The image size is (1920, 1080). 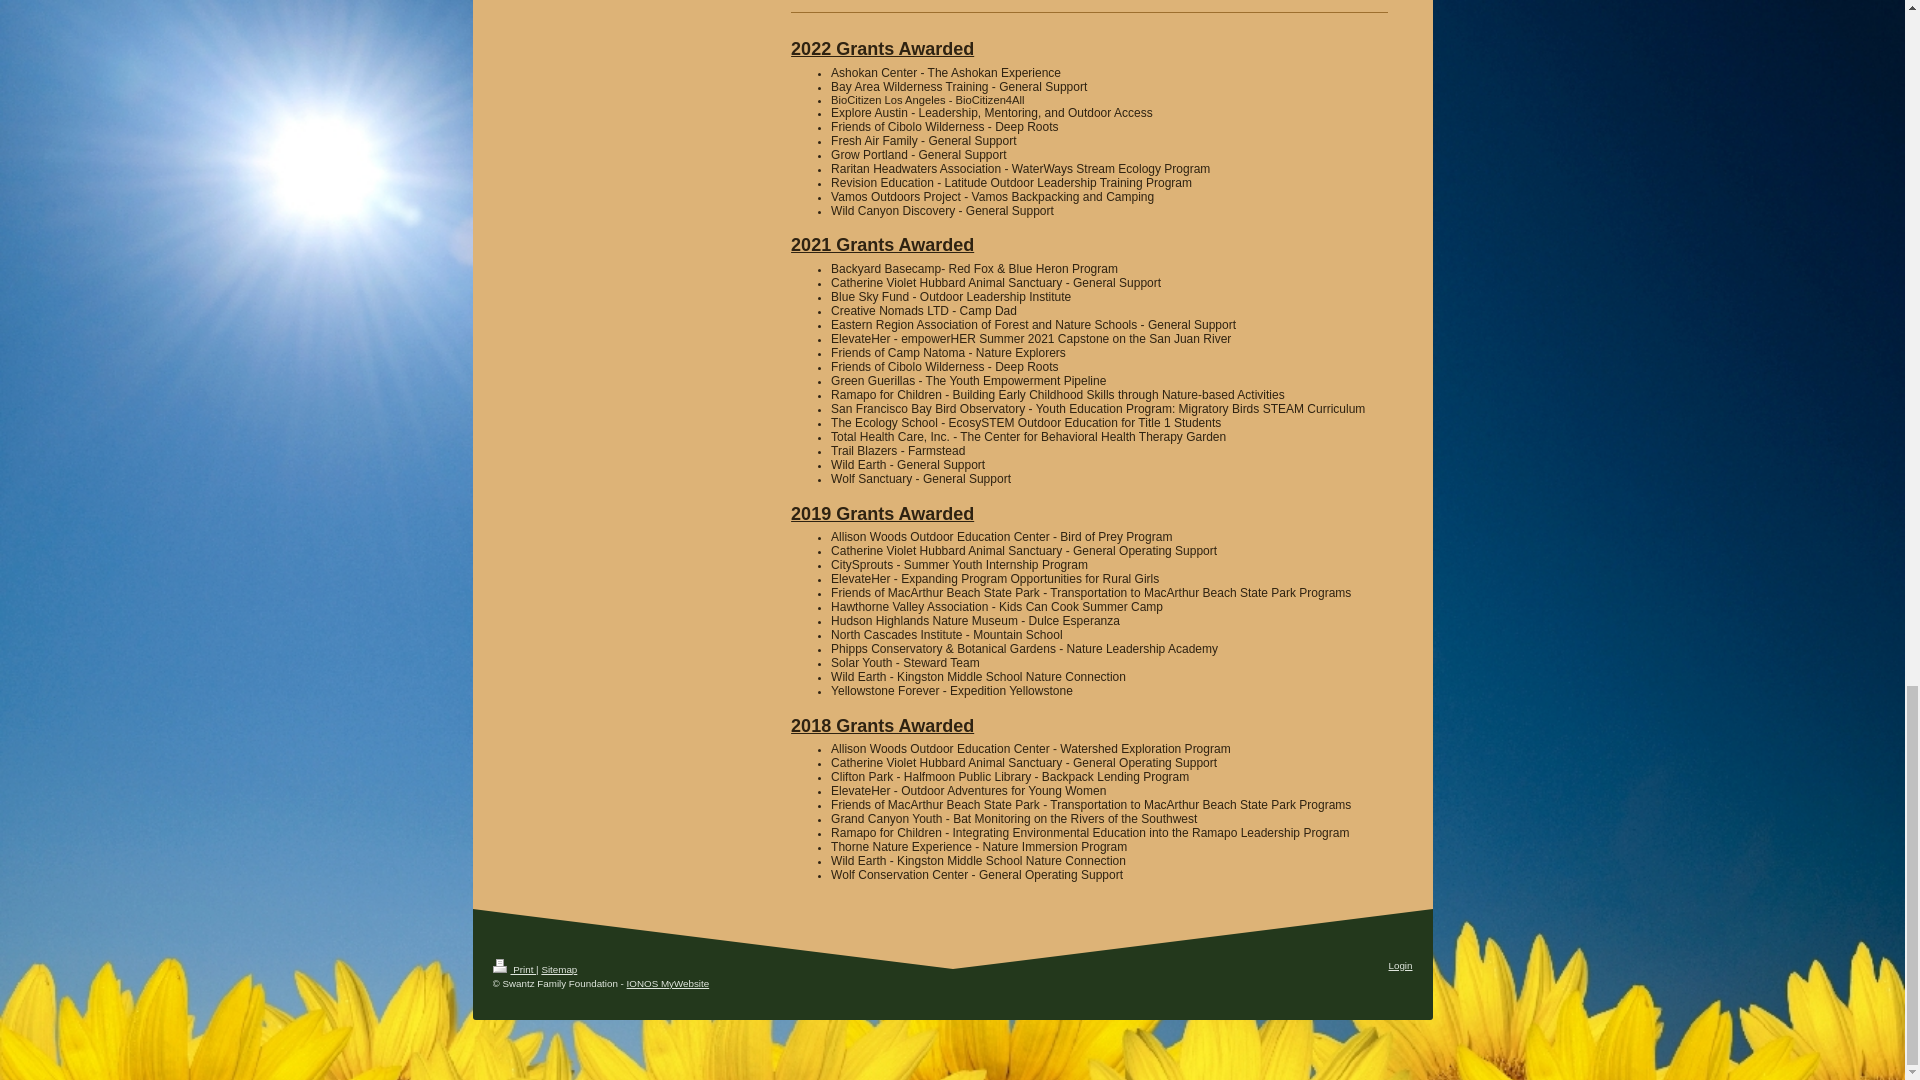 I want to click on Print, so click(x=513, y=970).